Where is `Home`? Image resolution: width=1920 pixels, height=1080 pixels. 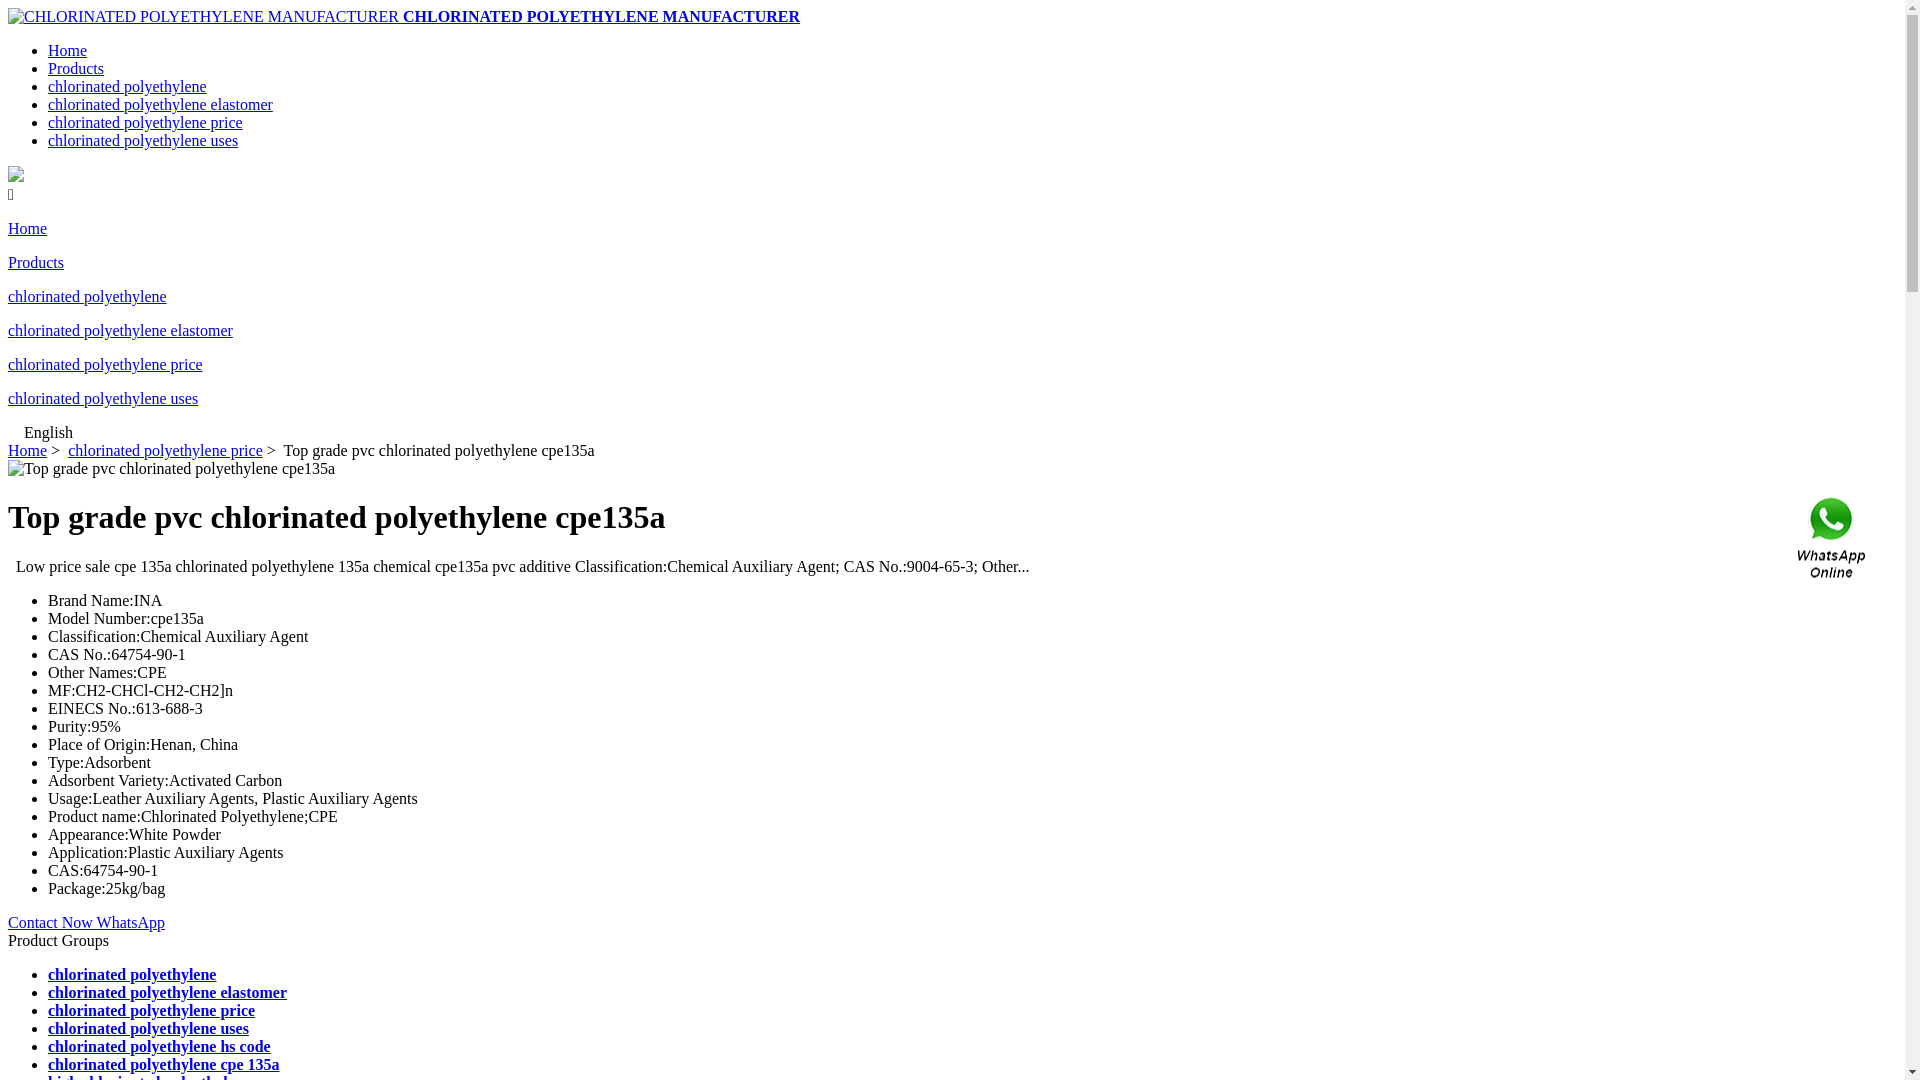 Home is located at coordinates (68, 50).